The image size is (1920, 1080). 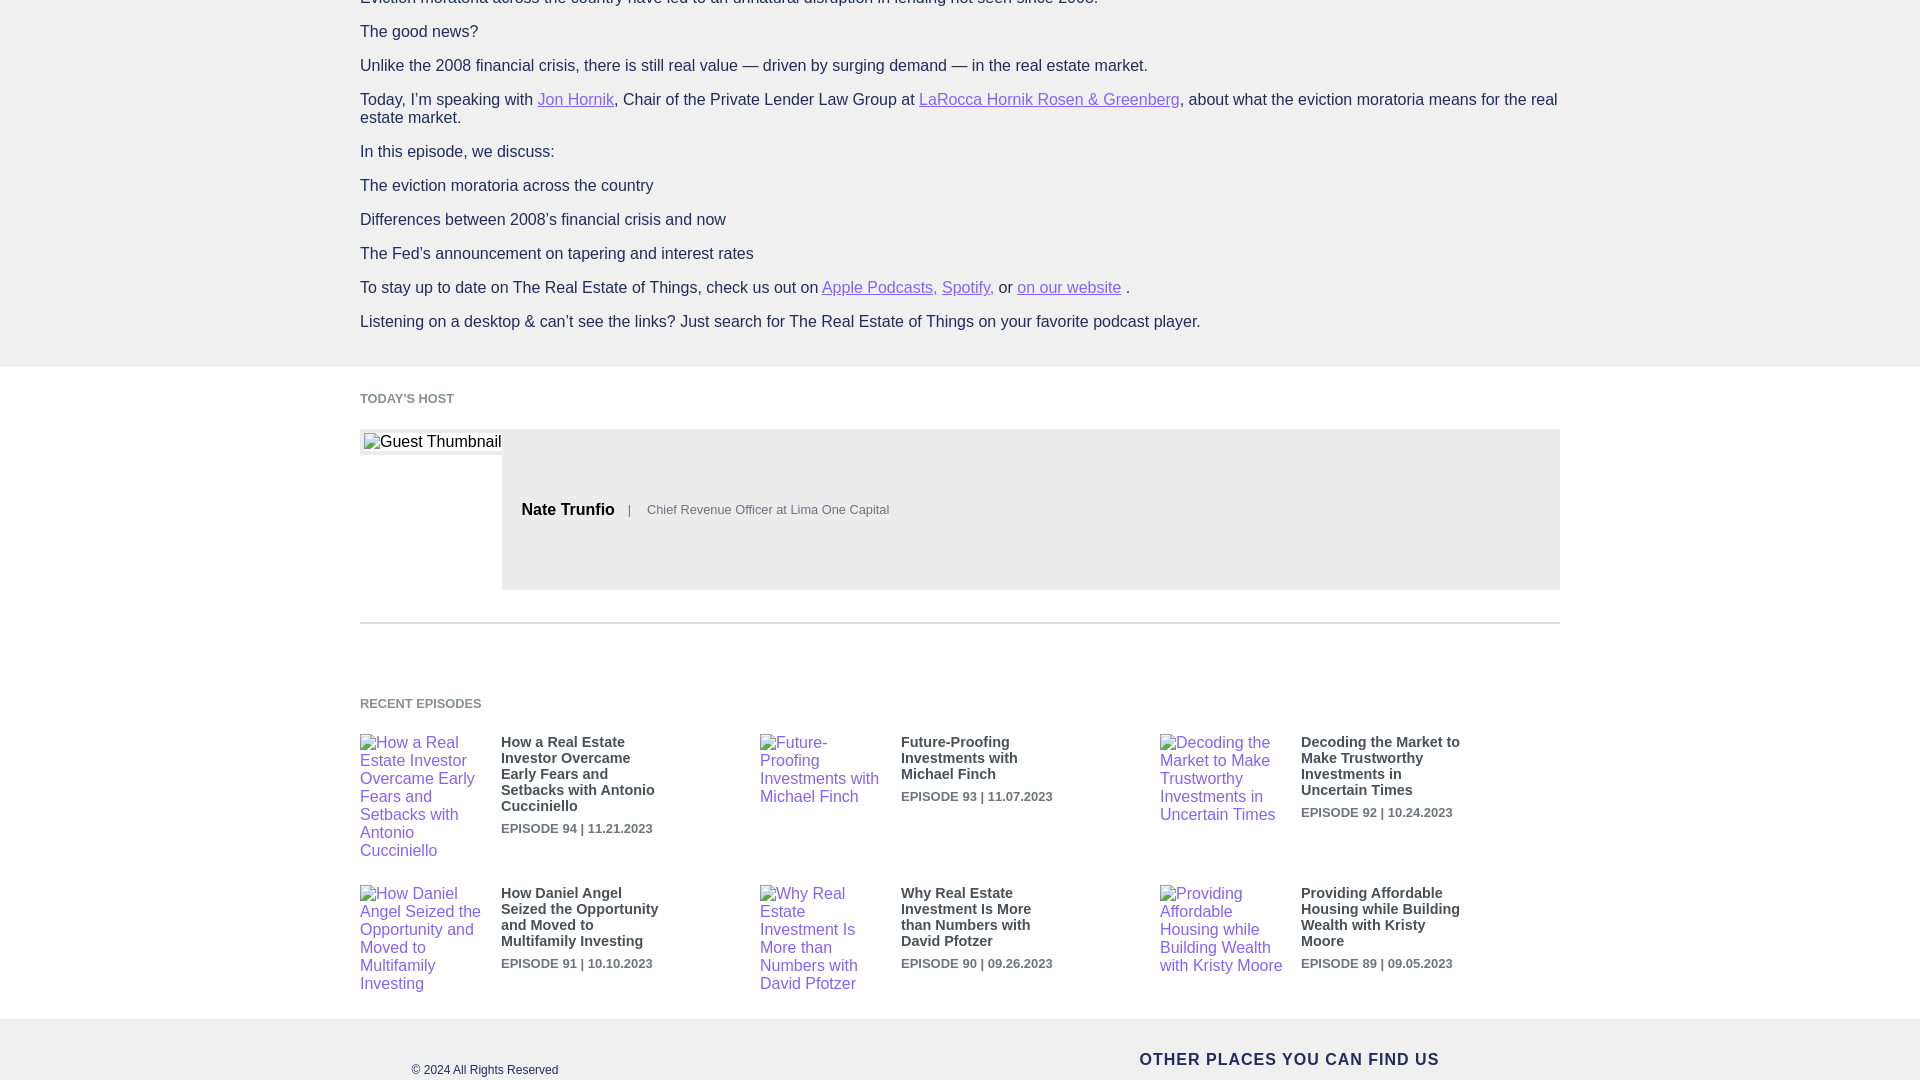 I want to click on on our website, so click(x=1069, y=286).